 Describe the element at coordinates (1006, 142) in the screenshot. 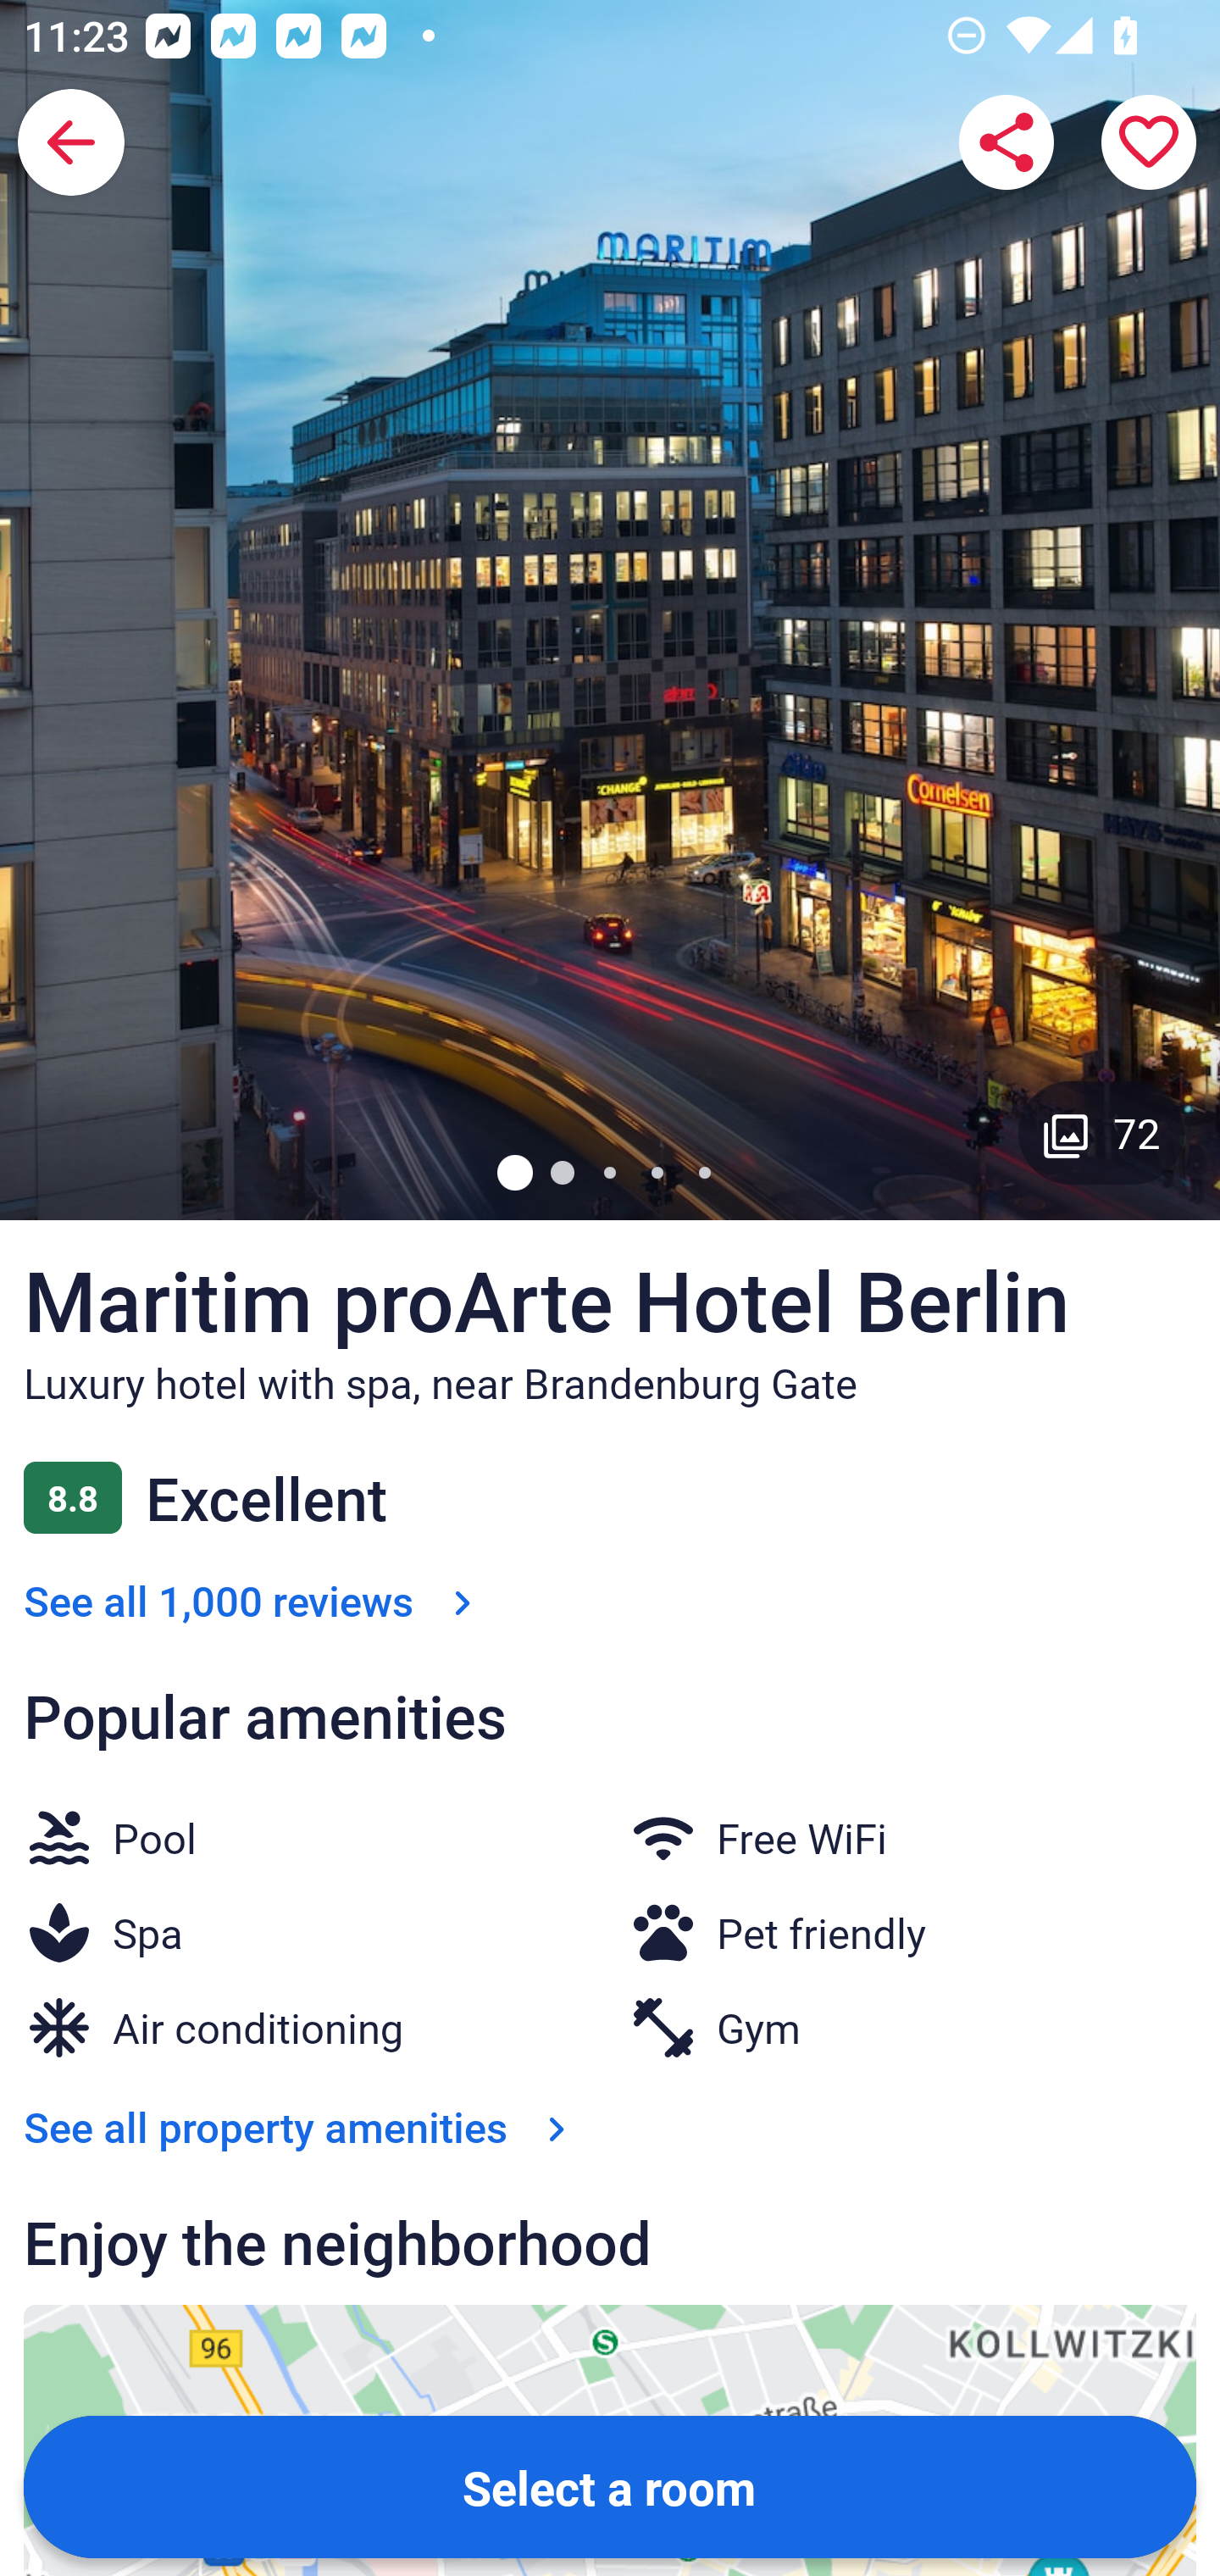

I see `Share Maritim proArte Hotel Berlin` at that location.